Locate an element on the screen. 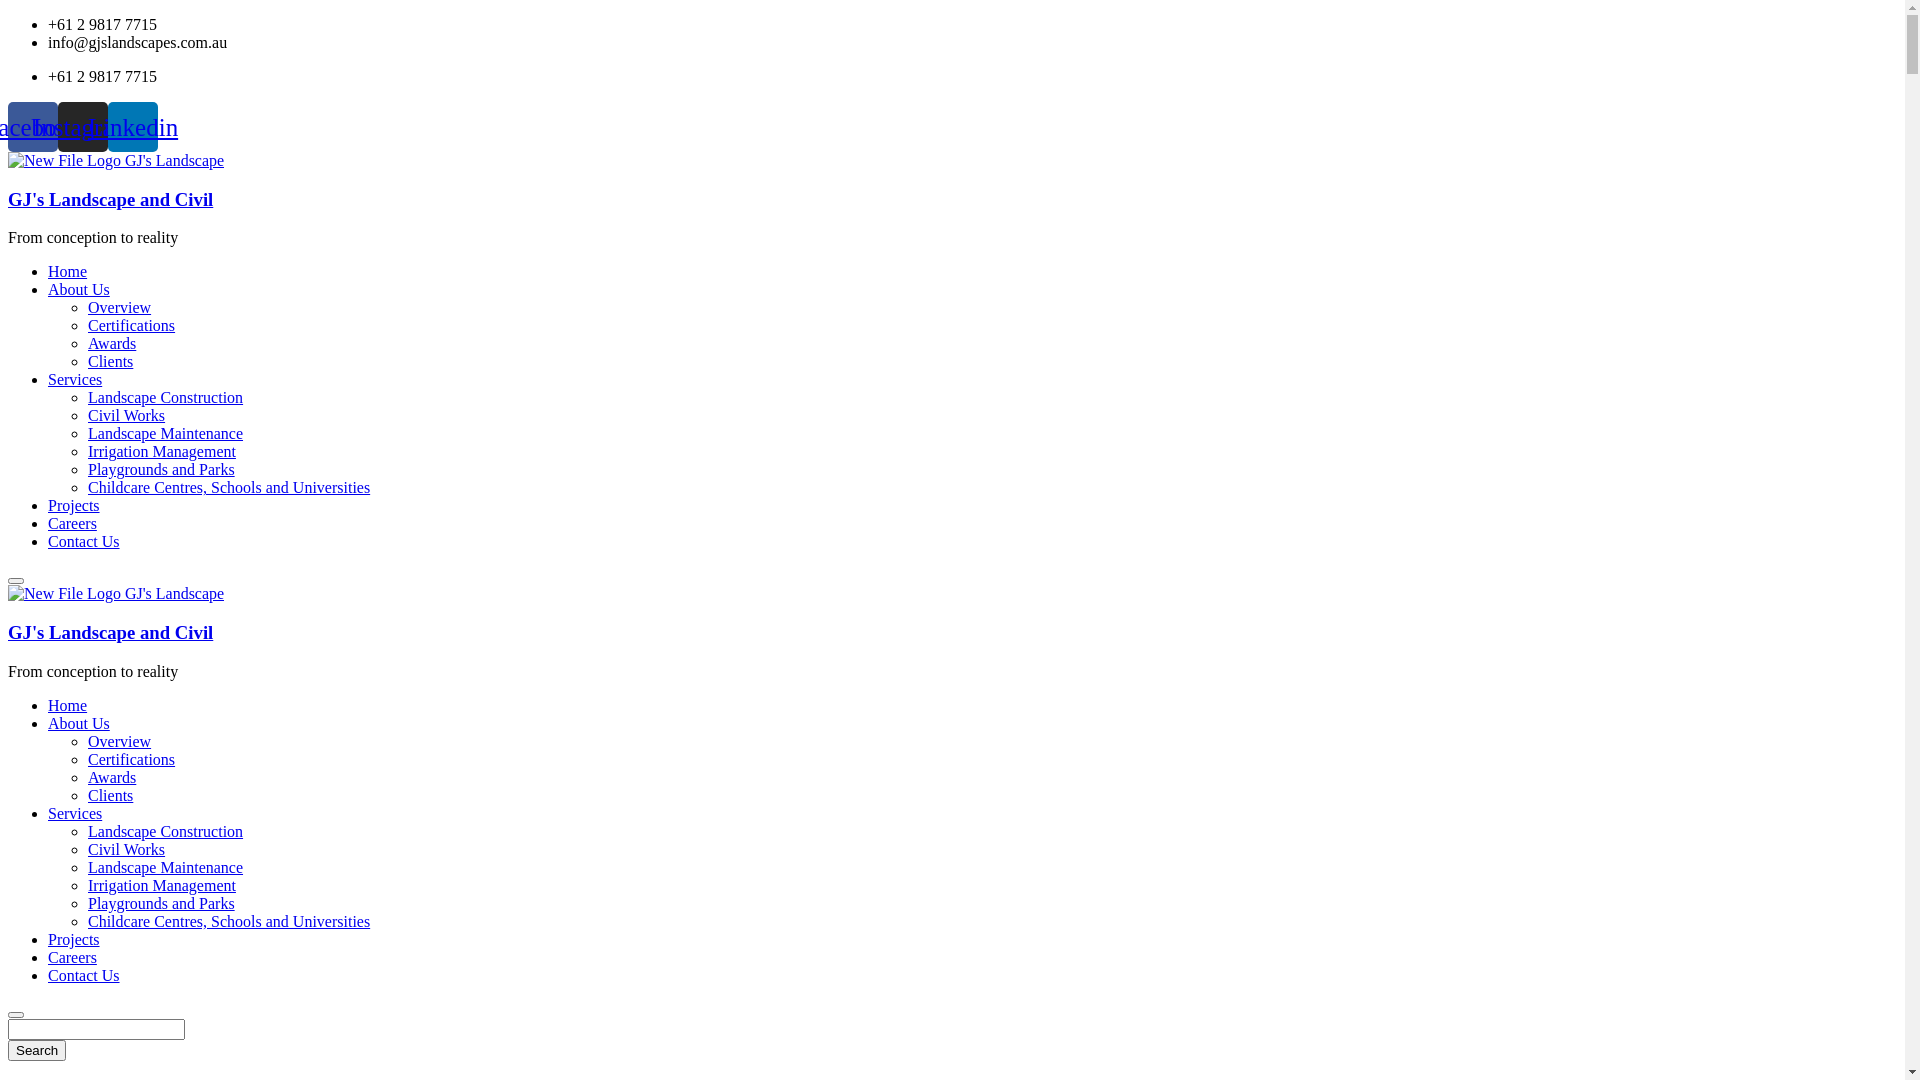  Awards is located at coordinates (112, 778).